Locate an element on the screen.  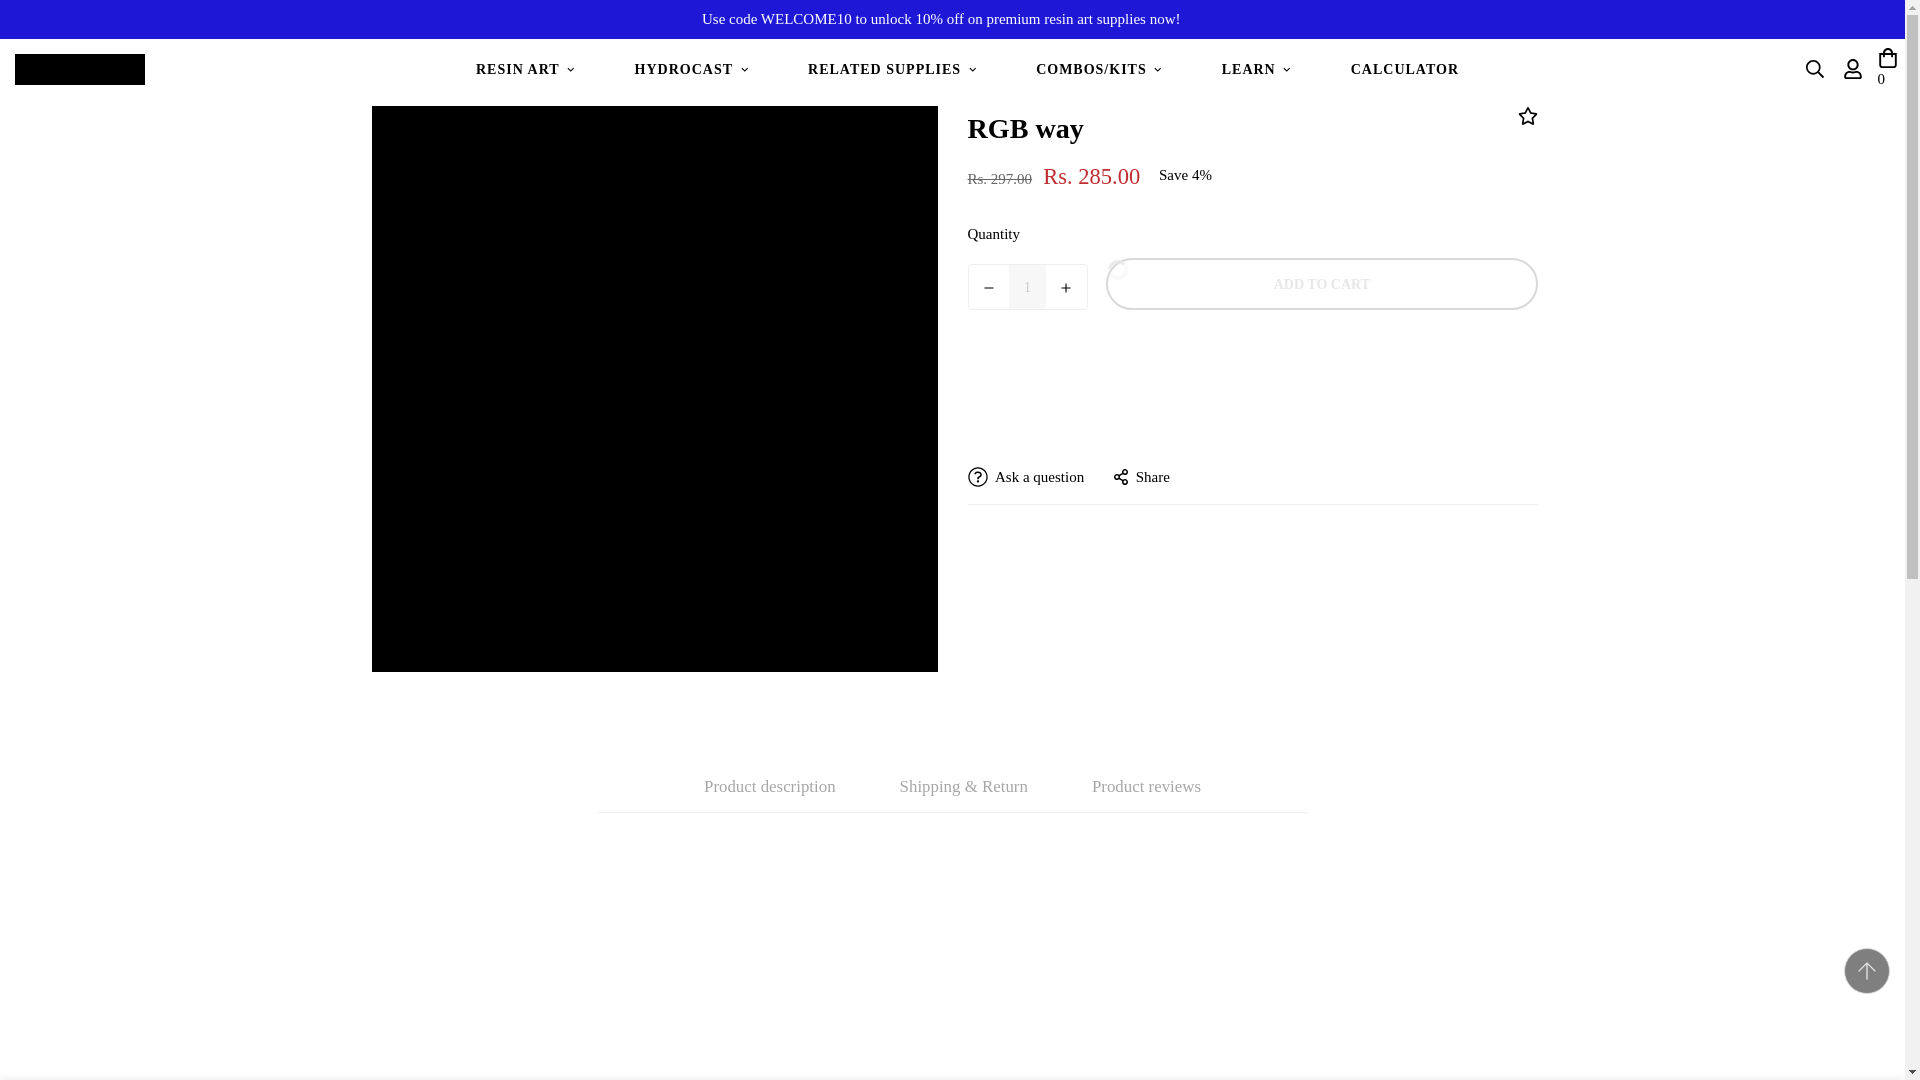
Pourfect - Resin Art Store is located at coordinates (80, 68).